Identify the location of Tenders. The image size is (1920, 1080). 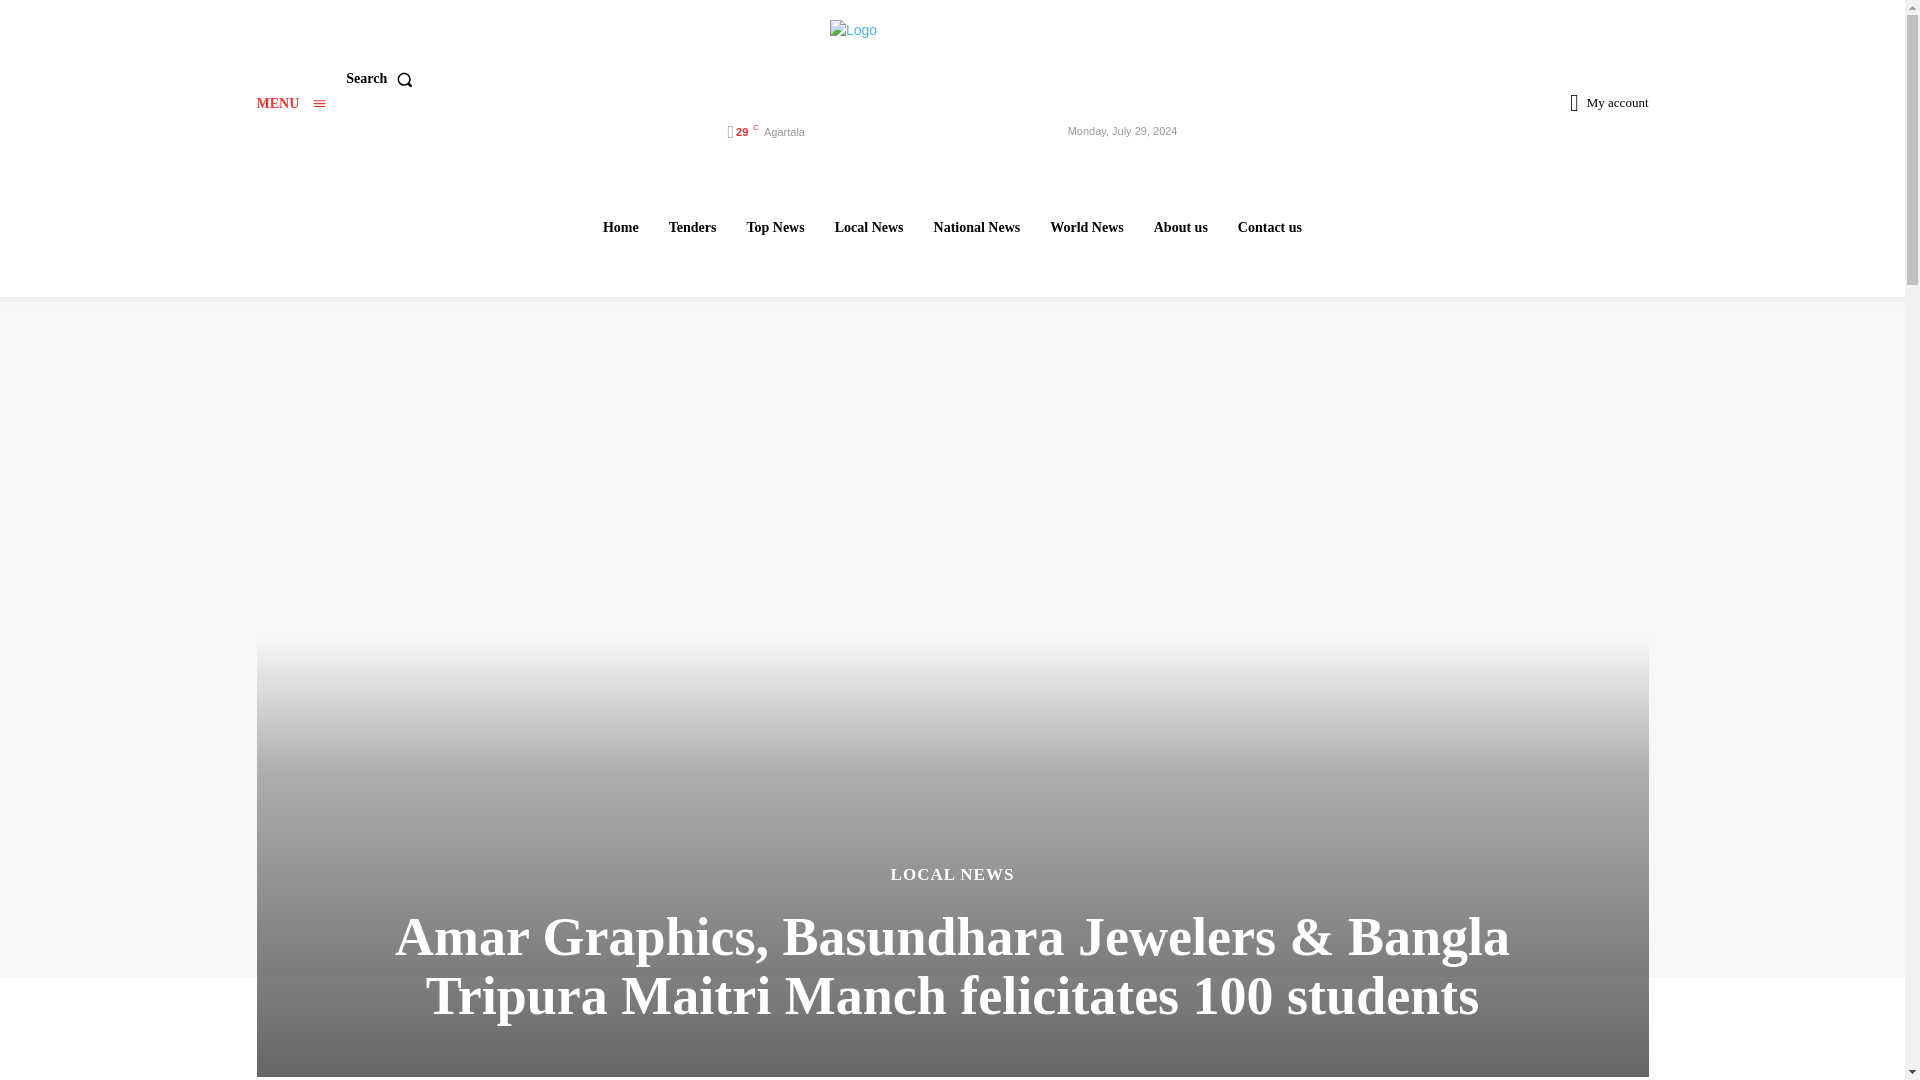
(692, 227).